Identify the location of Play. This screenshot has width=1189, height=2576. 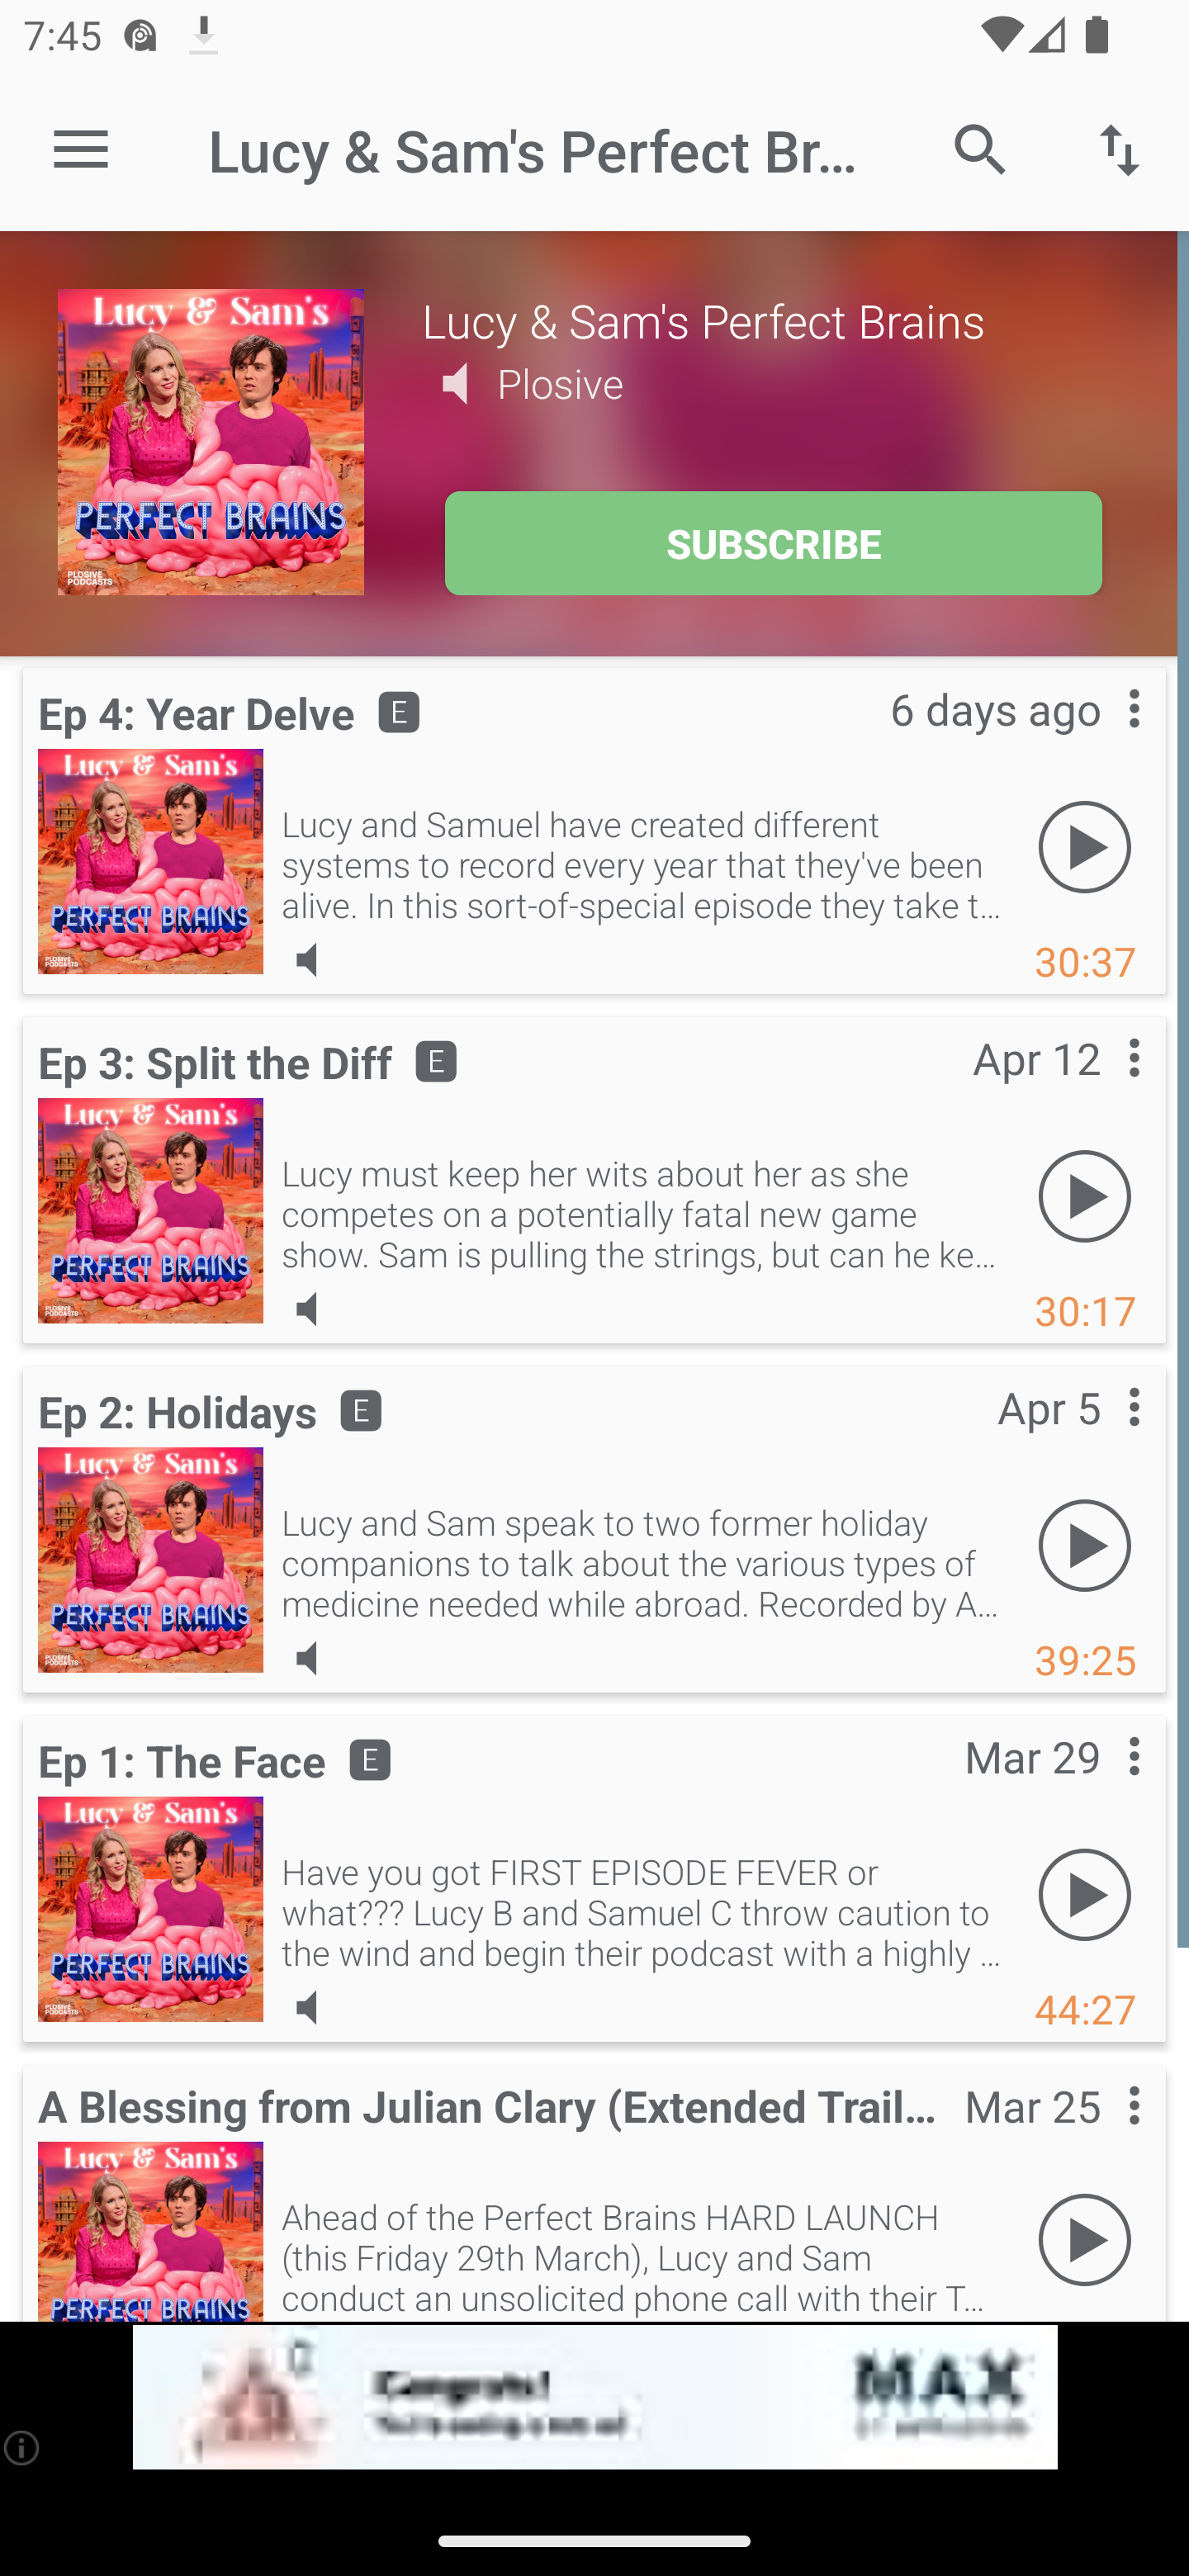
(1085, 1894).